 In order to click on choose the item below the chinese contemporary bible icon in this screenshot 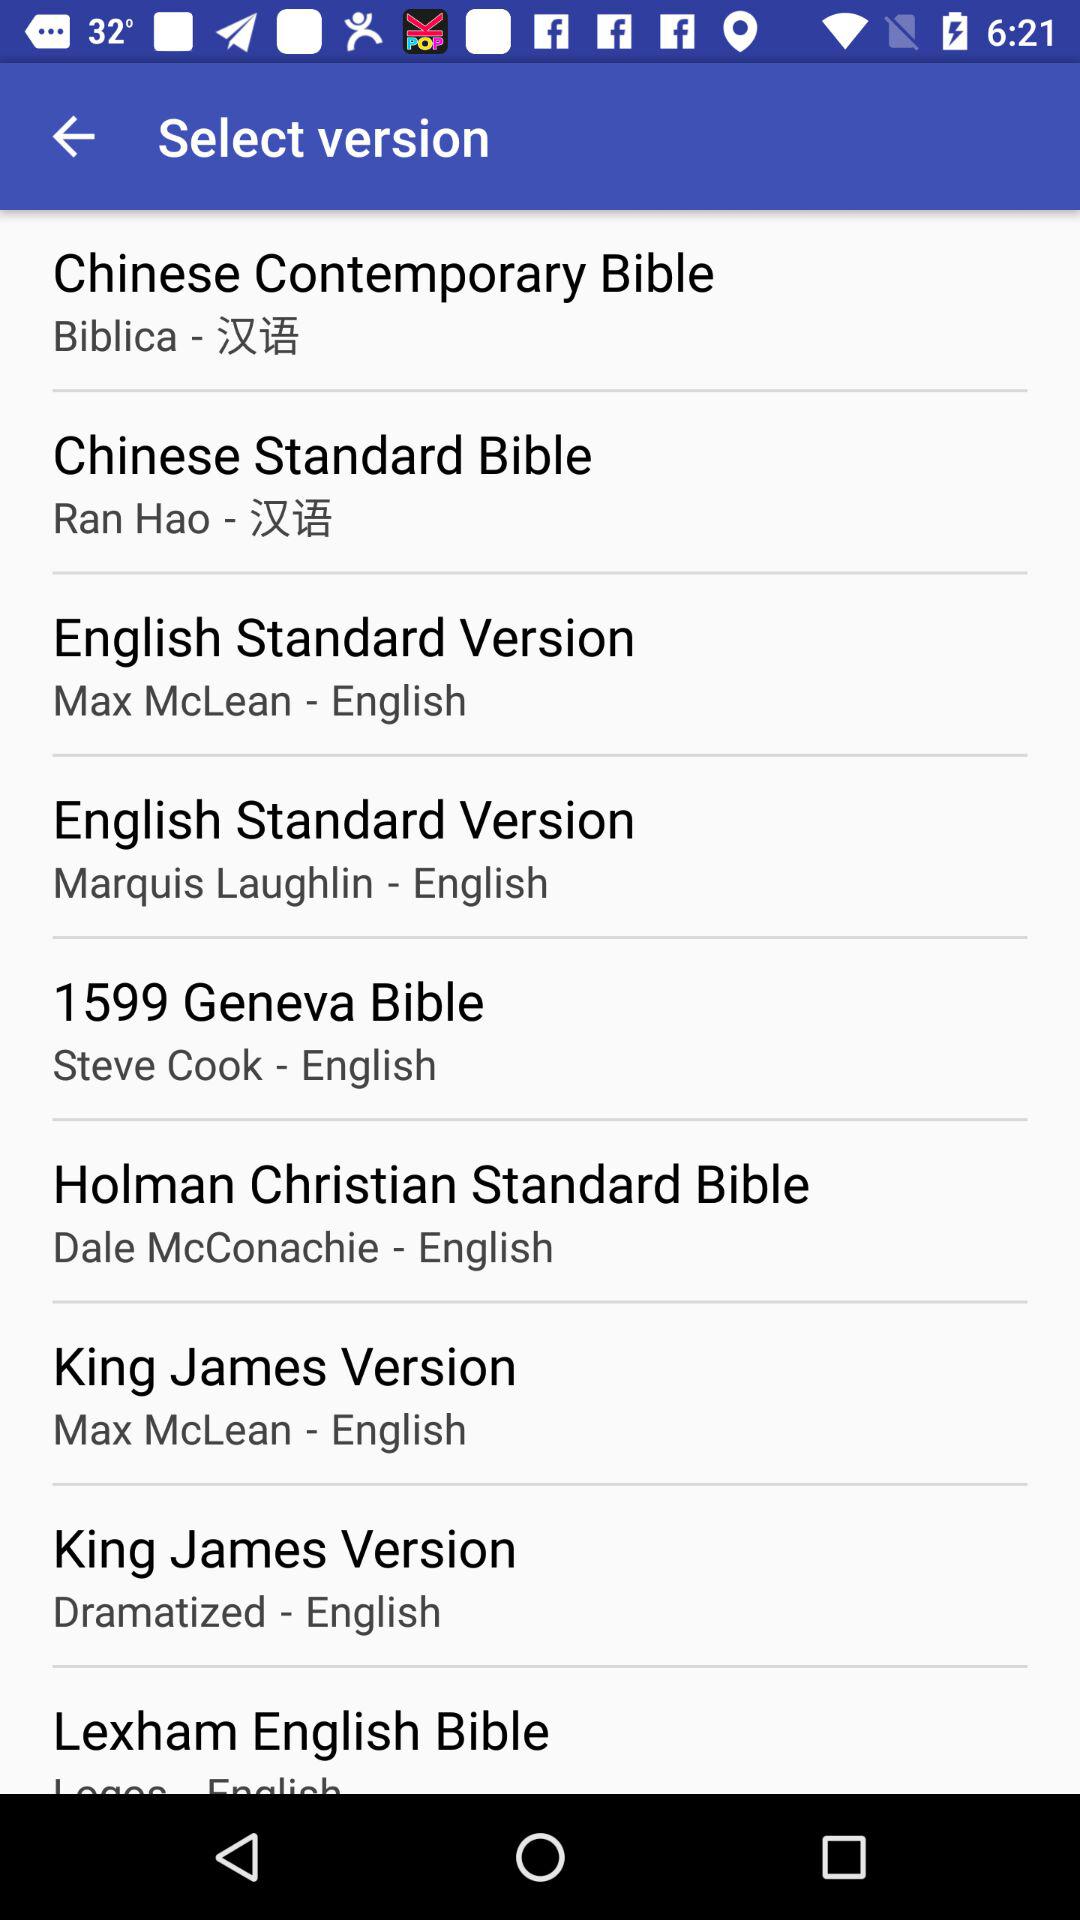, I will do `click(258, 334)`.